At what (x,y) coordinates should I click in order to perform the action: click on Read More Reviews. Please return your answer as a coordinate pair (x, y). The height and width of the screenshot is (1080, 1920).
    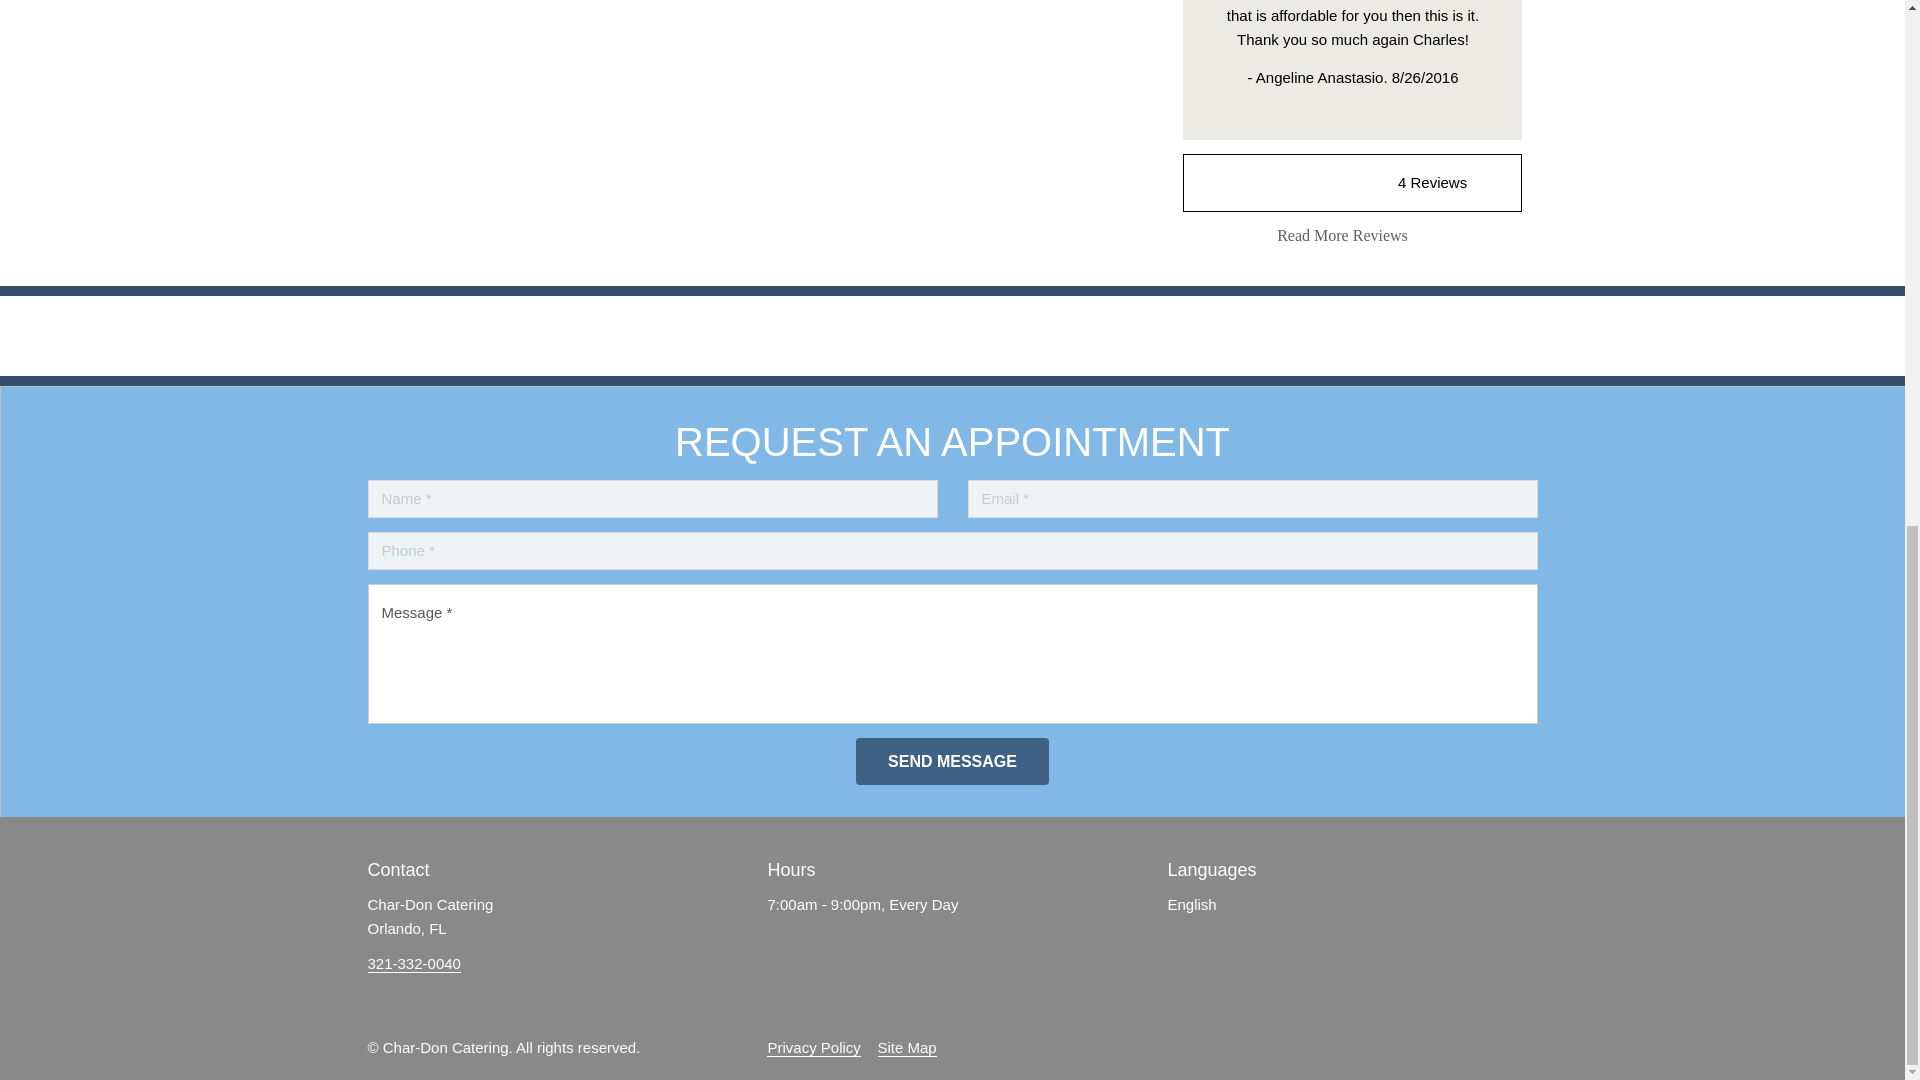
    Looking at the image, I should click on (1352, 236).